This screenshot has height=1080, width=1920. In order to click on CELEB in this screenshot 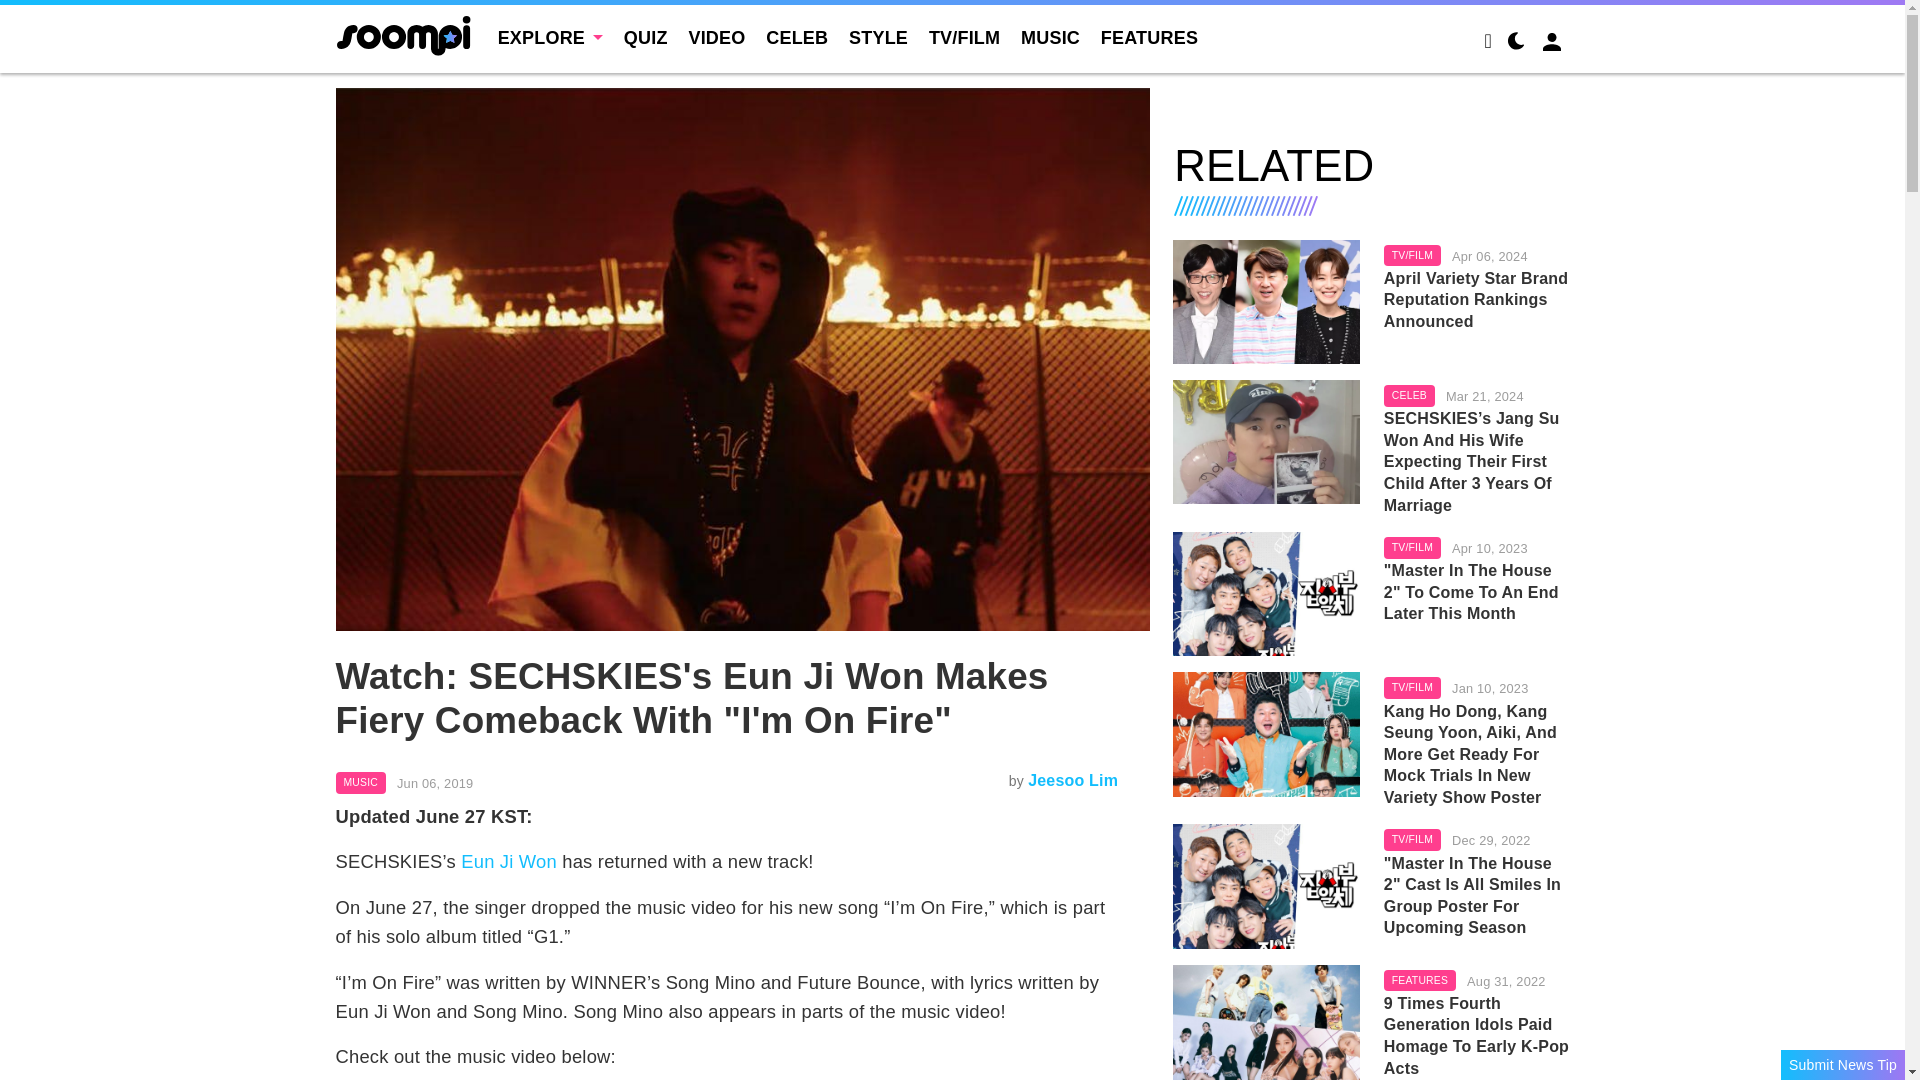, I will do `click(796, 38)`.